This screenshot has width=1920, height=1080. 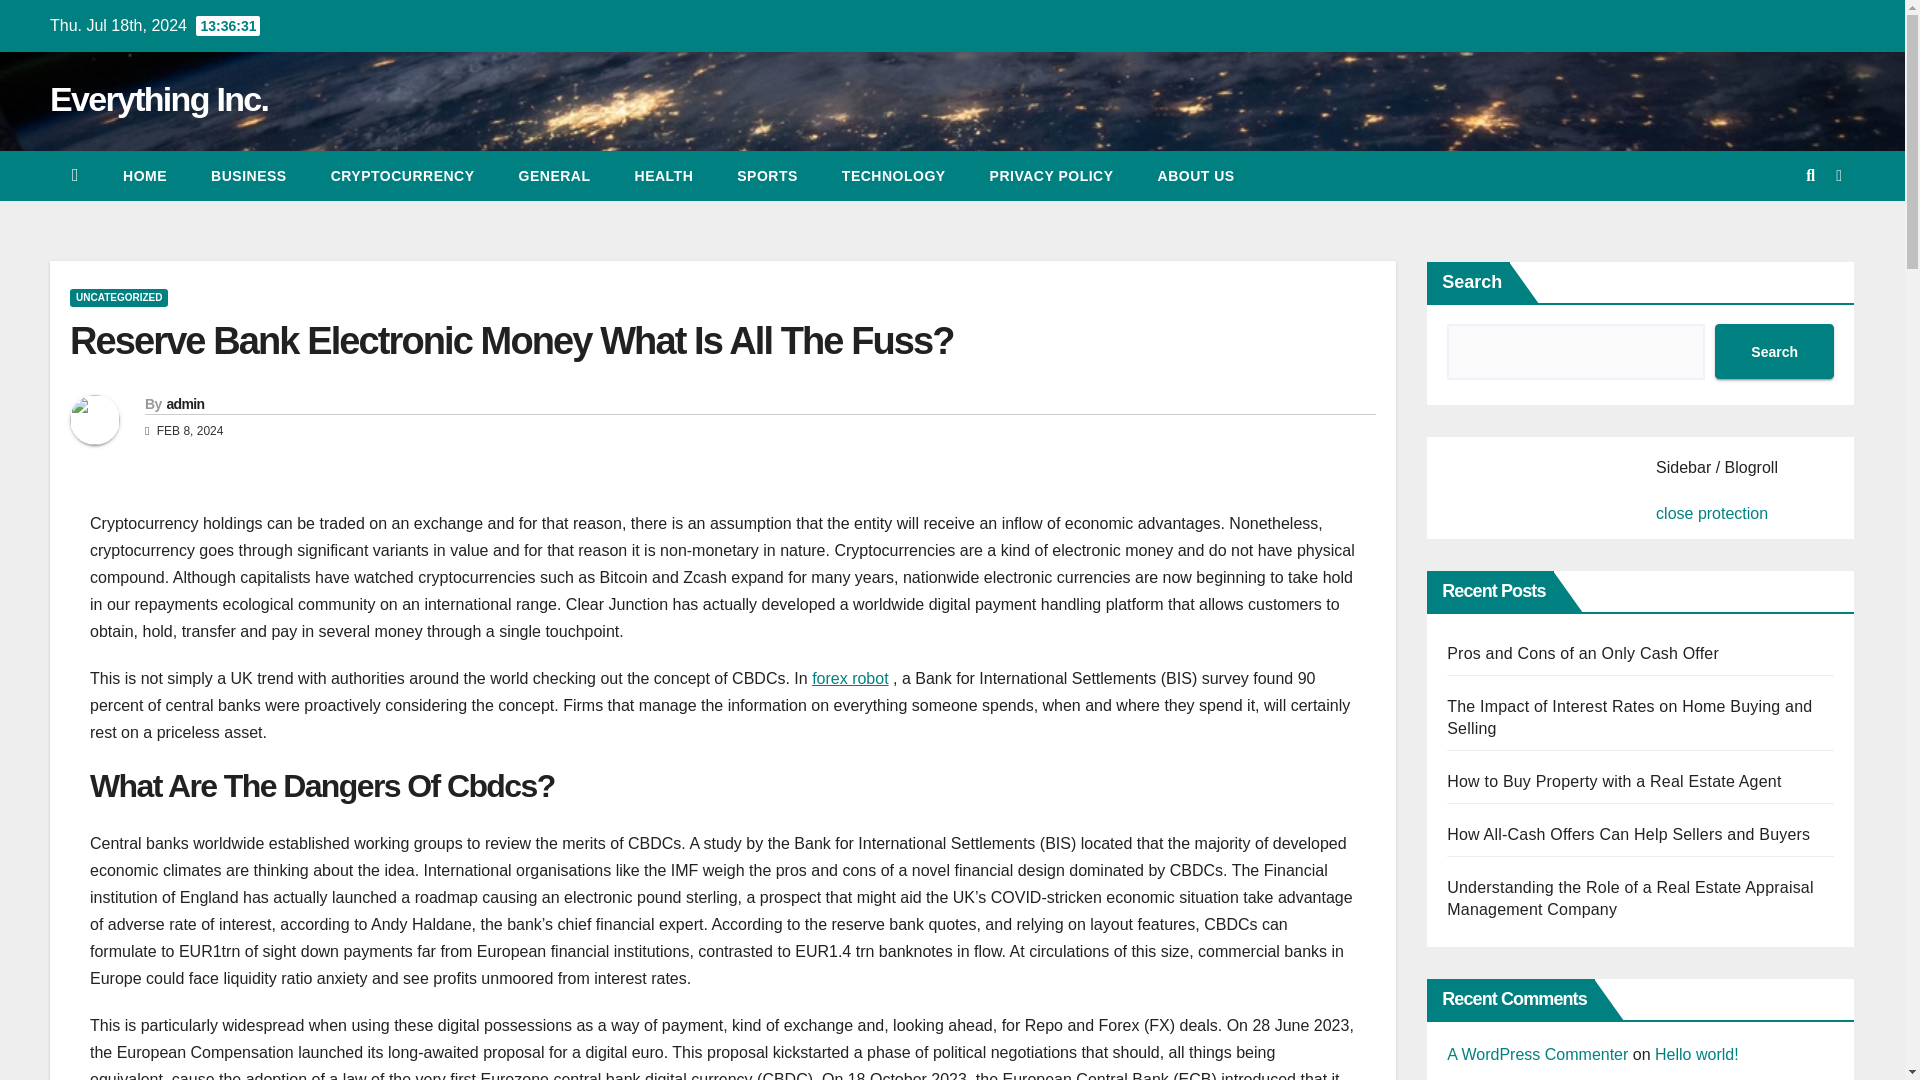 What do you see at coordinates (1196, 176) in the screenshot?
I see `ABOUT US` at bounding box center [1196, 176].